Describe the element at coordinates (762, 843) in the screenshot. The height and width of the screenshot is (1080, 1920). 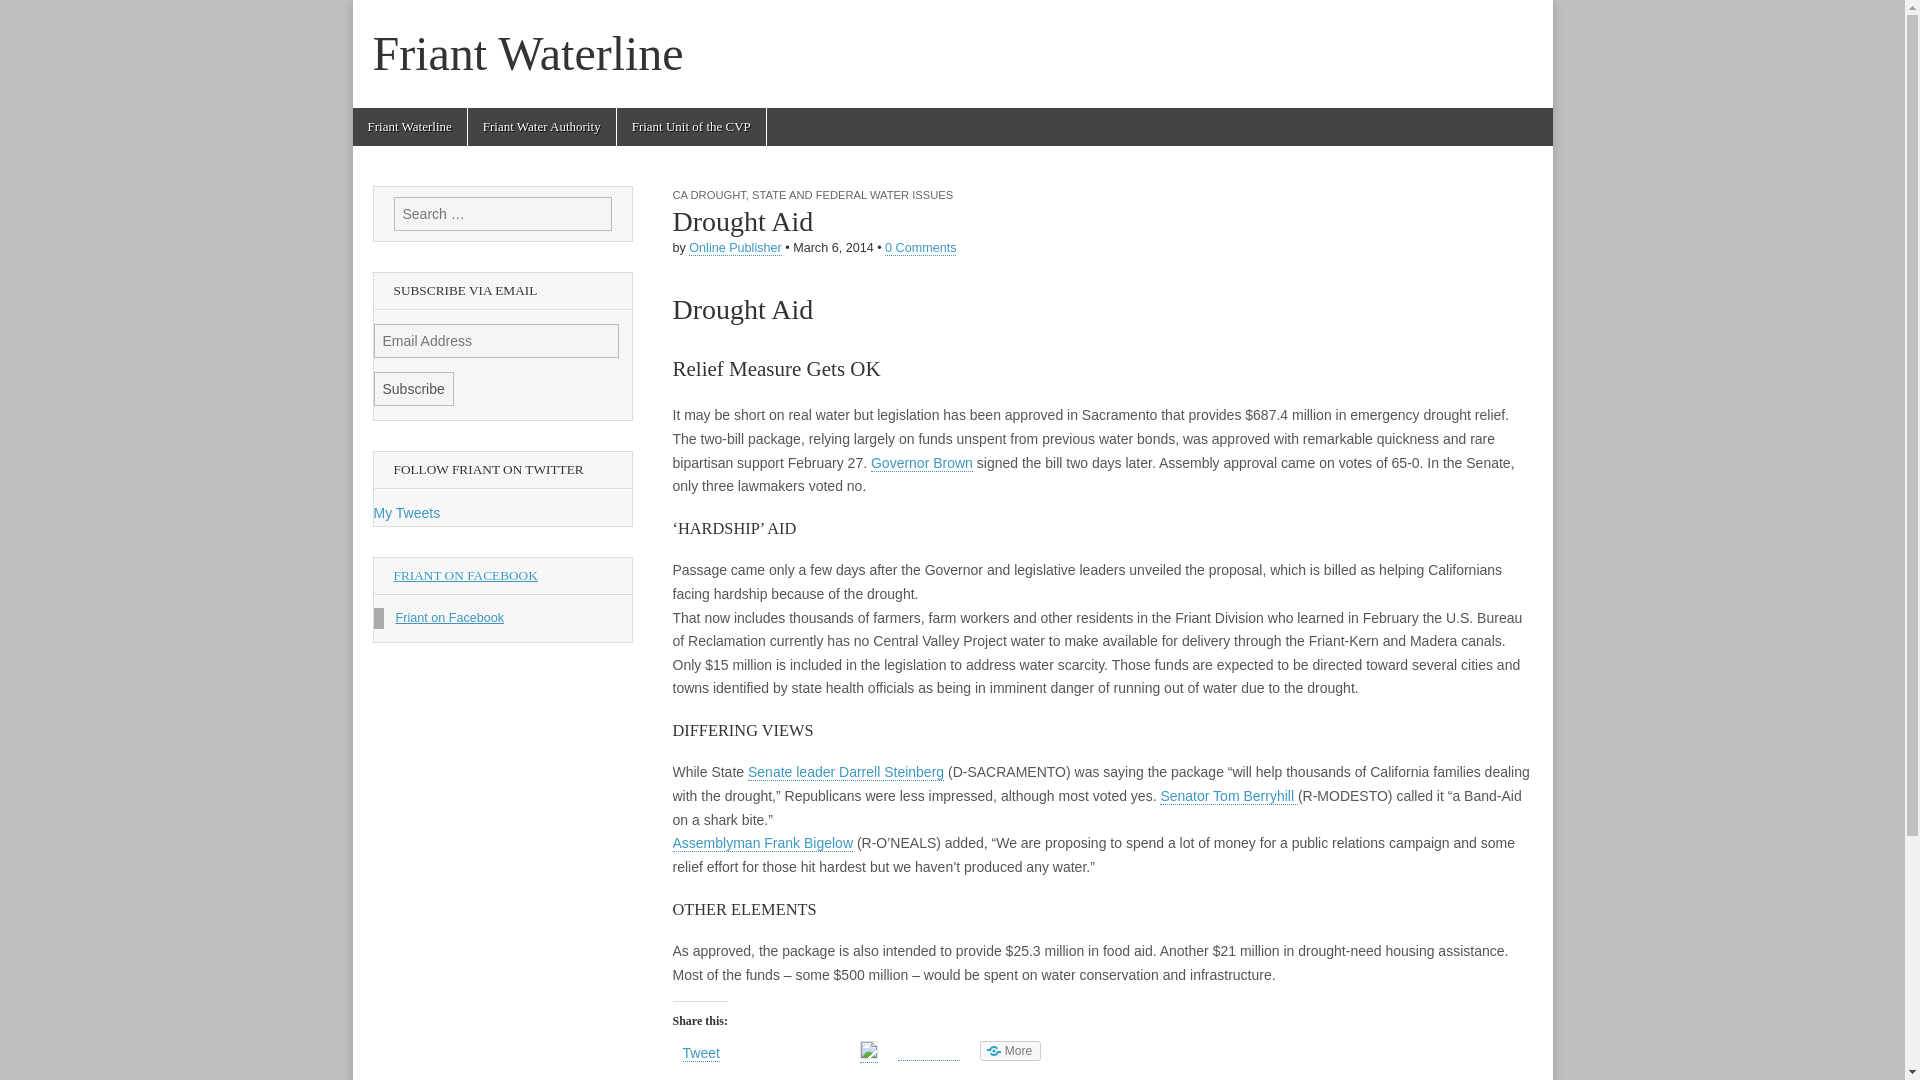
I see `Assemblyman Frank Bigelow` at that location.